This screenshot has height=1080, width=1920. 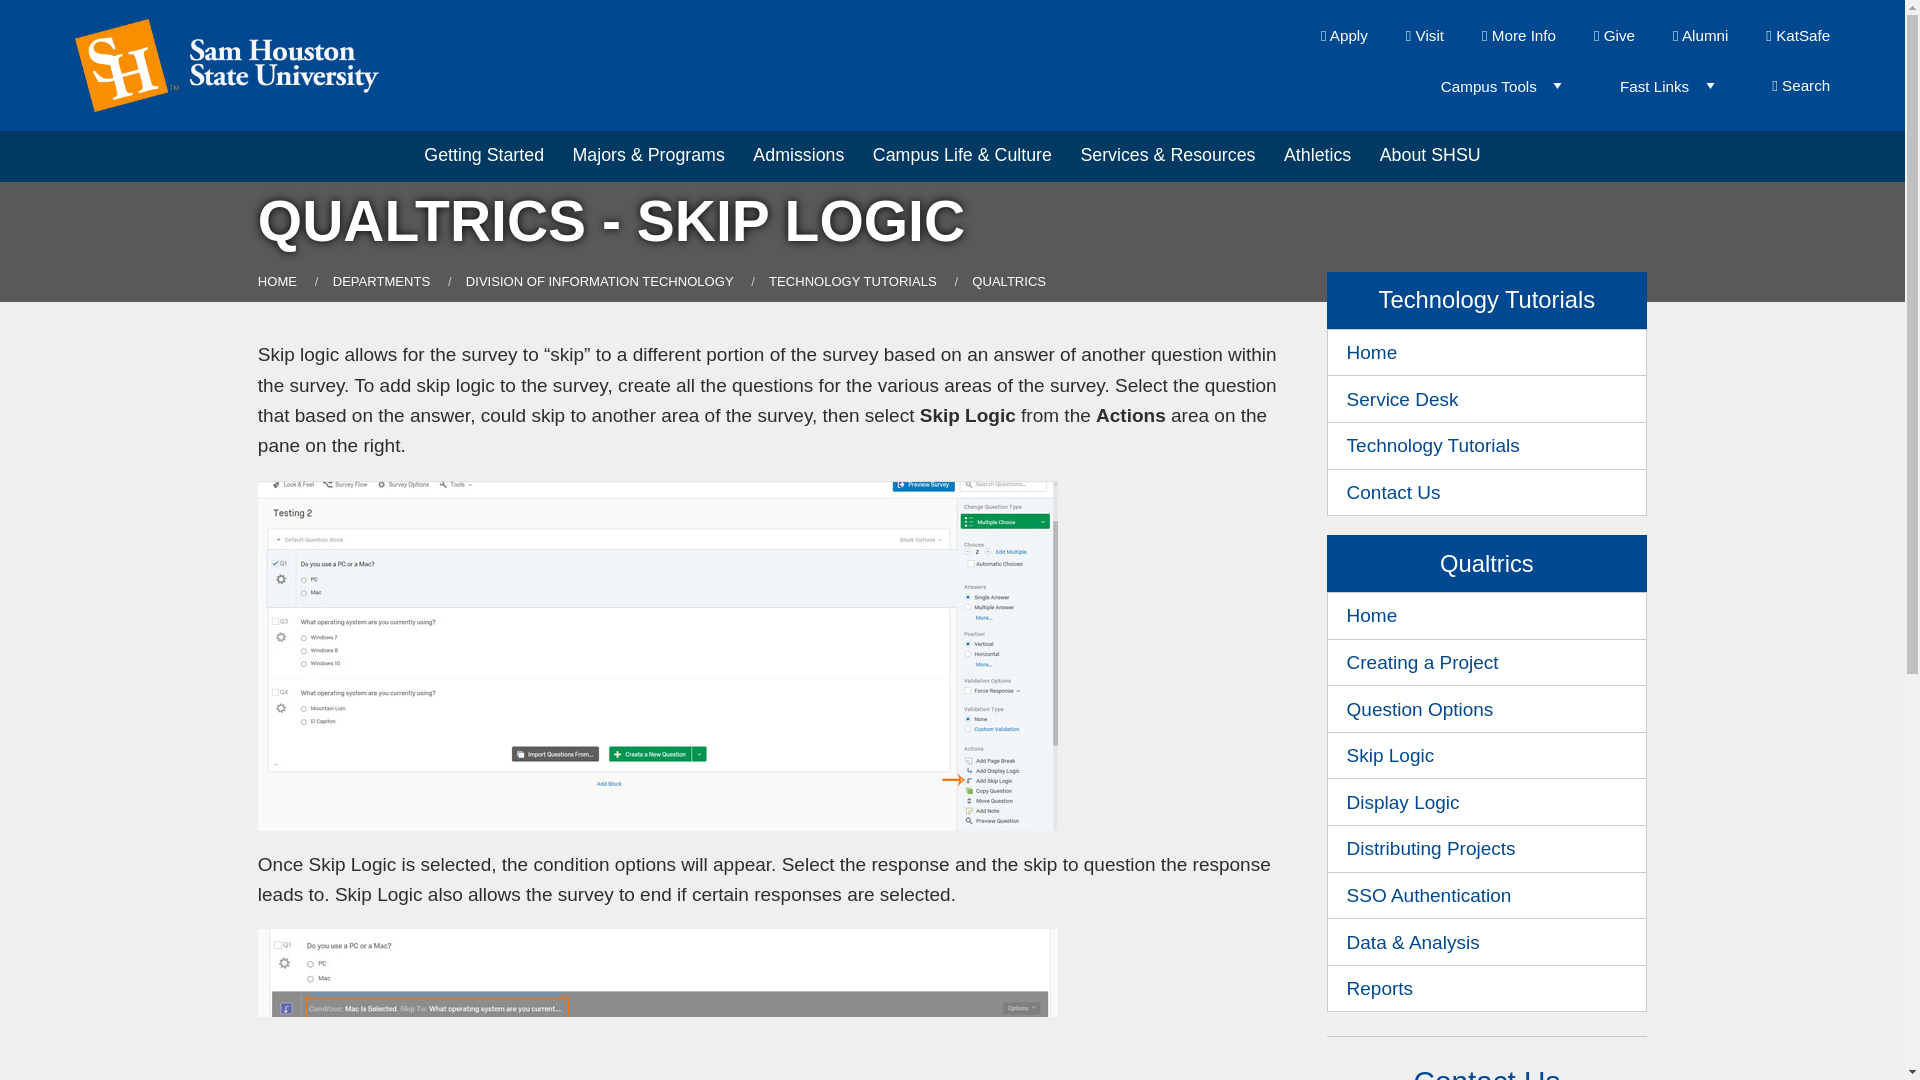 What do you see at coordinates (1518, 35) in the screenshot?
I see `More Info` at bounding box center [1518, 35].